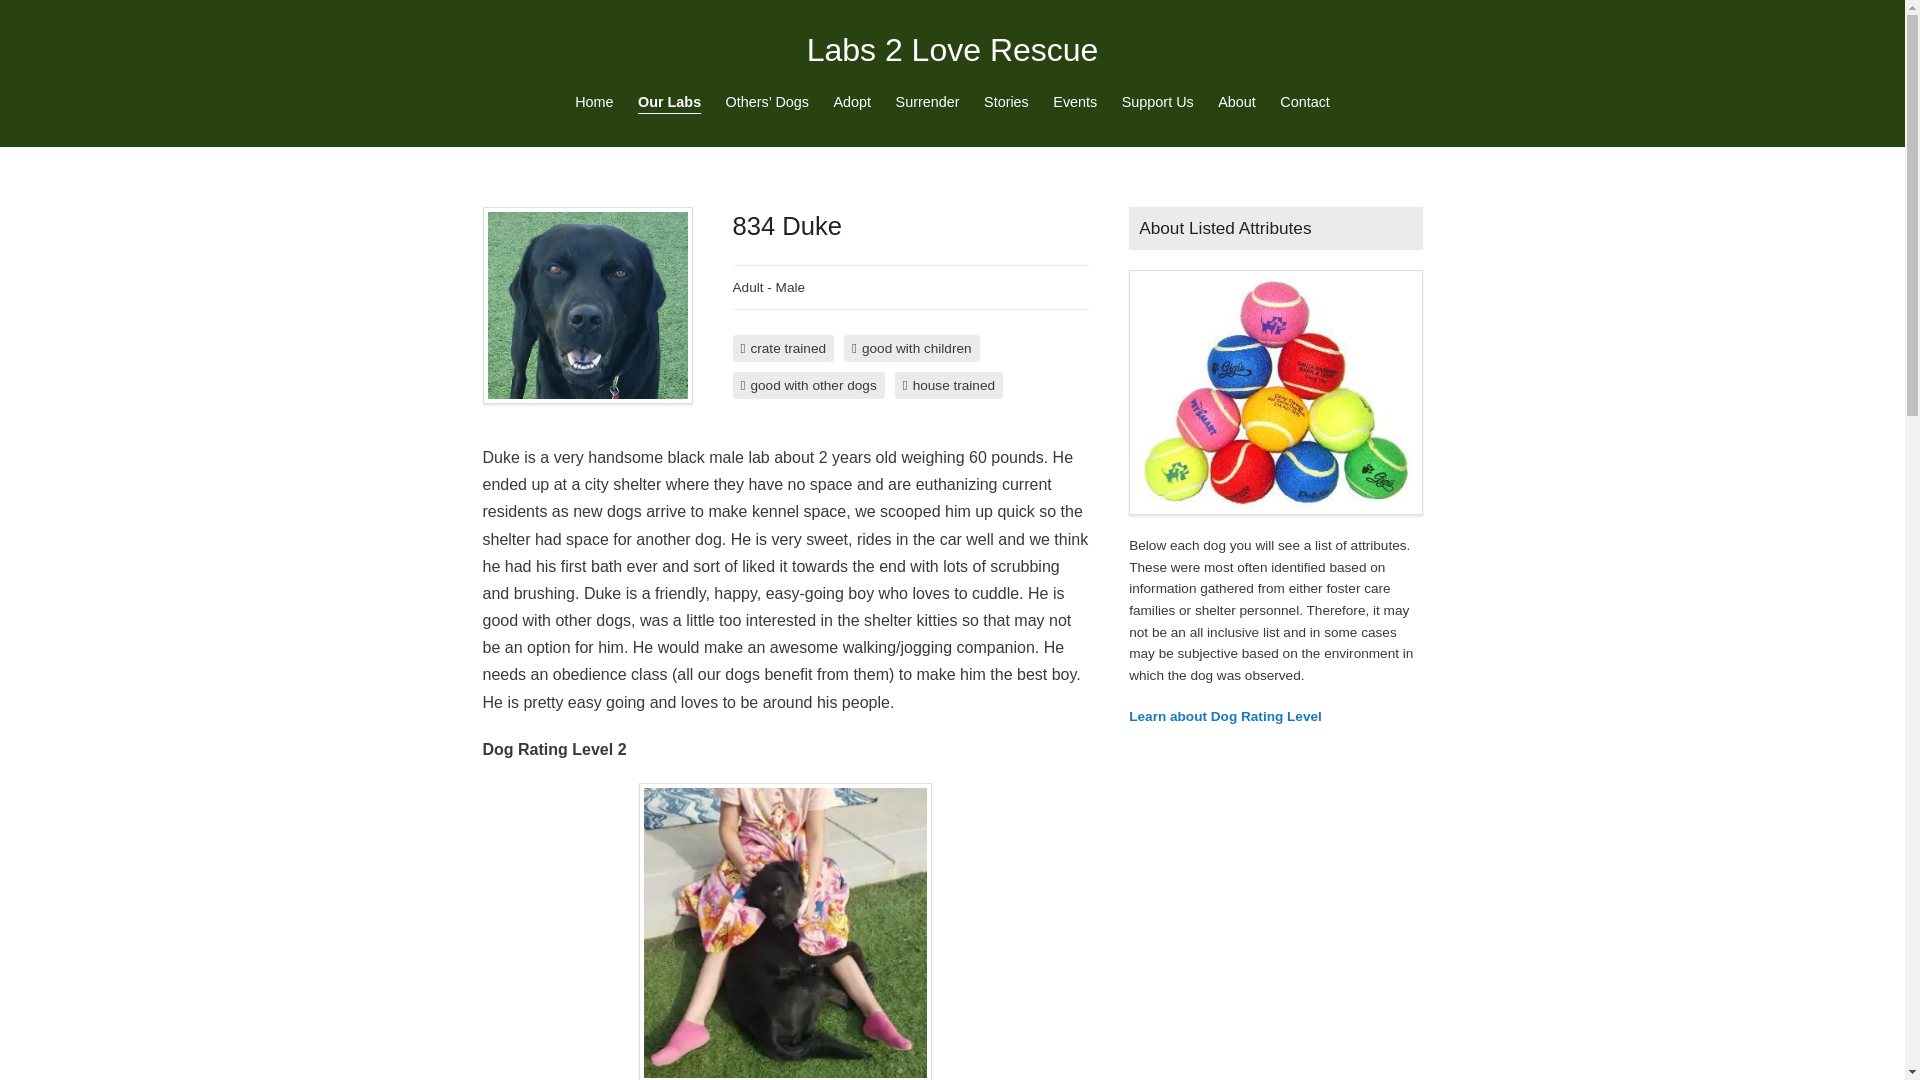 The image size is (1920, 1080). What do you see at coordinates (927, 102) in the screenshot?
I see `Surrender` at bounding box center [927, 102].